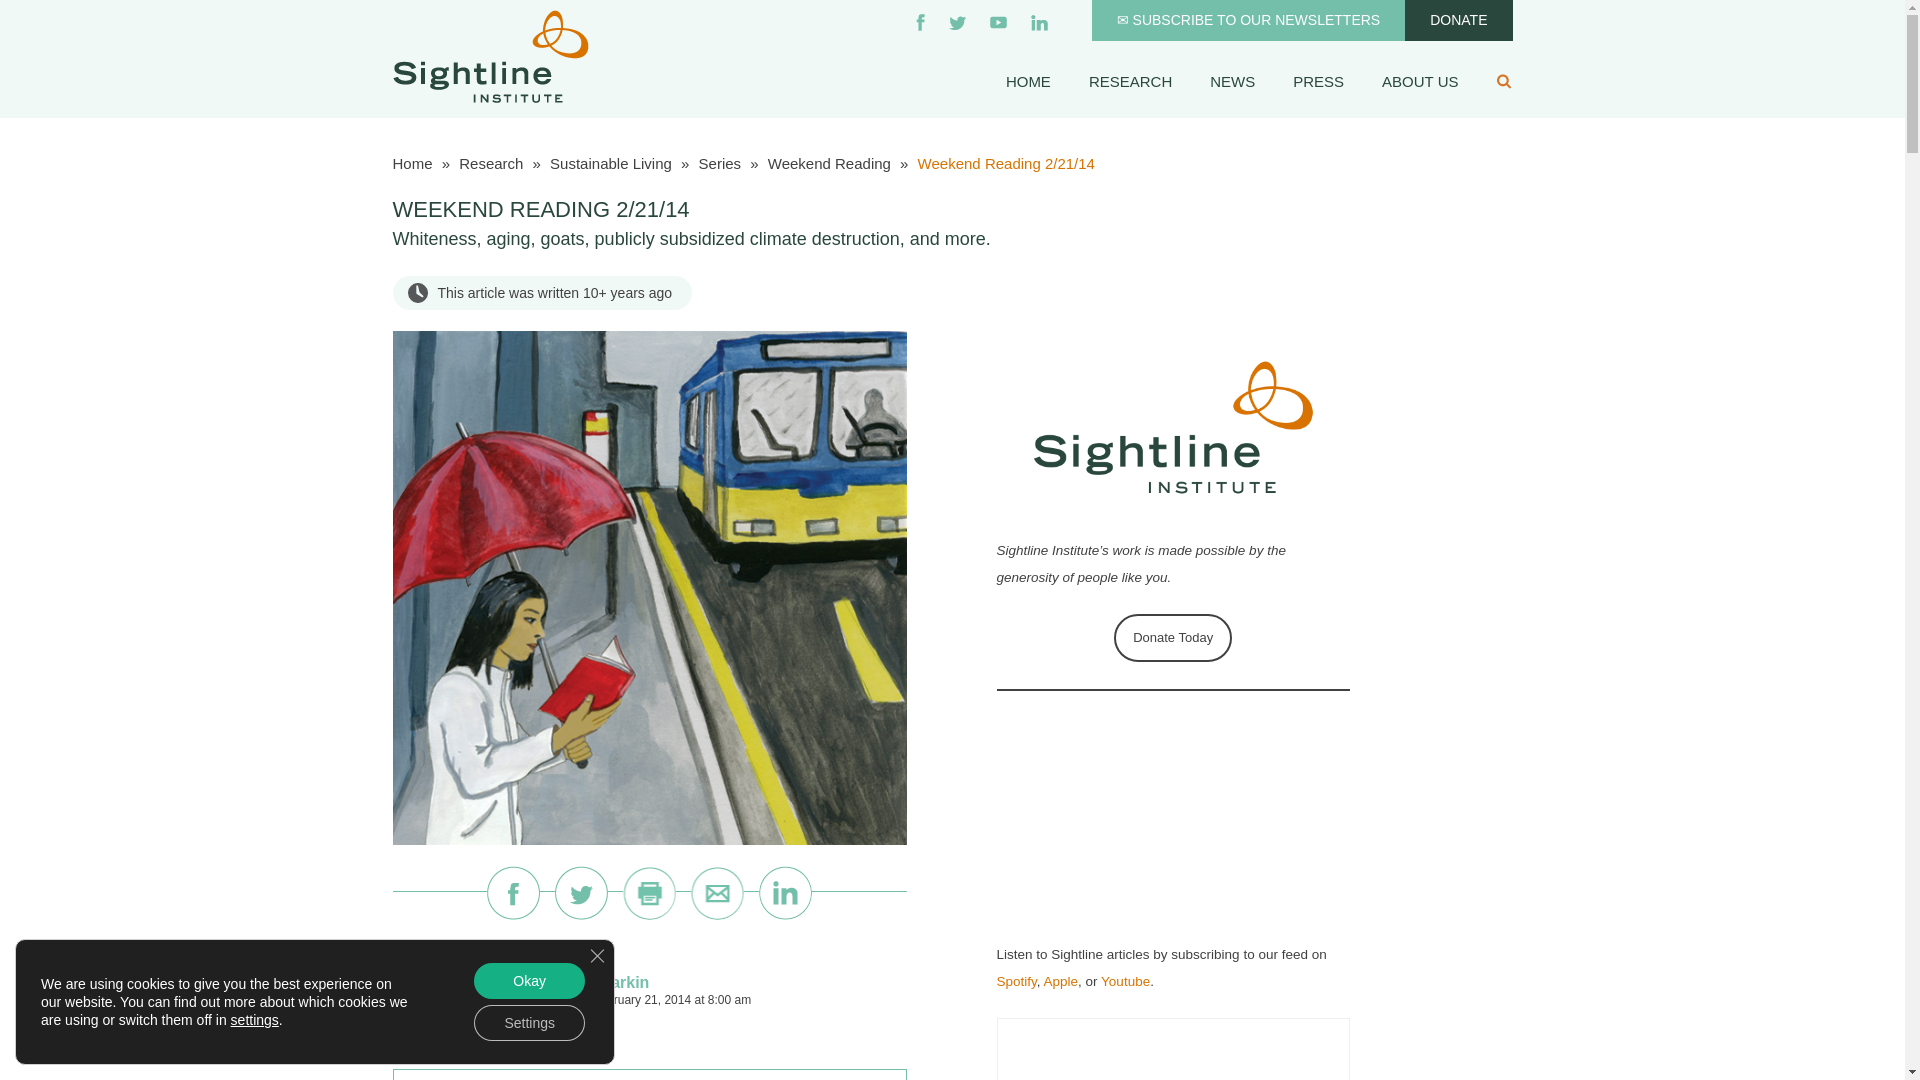  What do you see at coordinates (1040, 22) in the screenshot?
I see `LinkedIn` at bounding box center [1040, 22].